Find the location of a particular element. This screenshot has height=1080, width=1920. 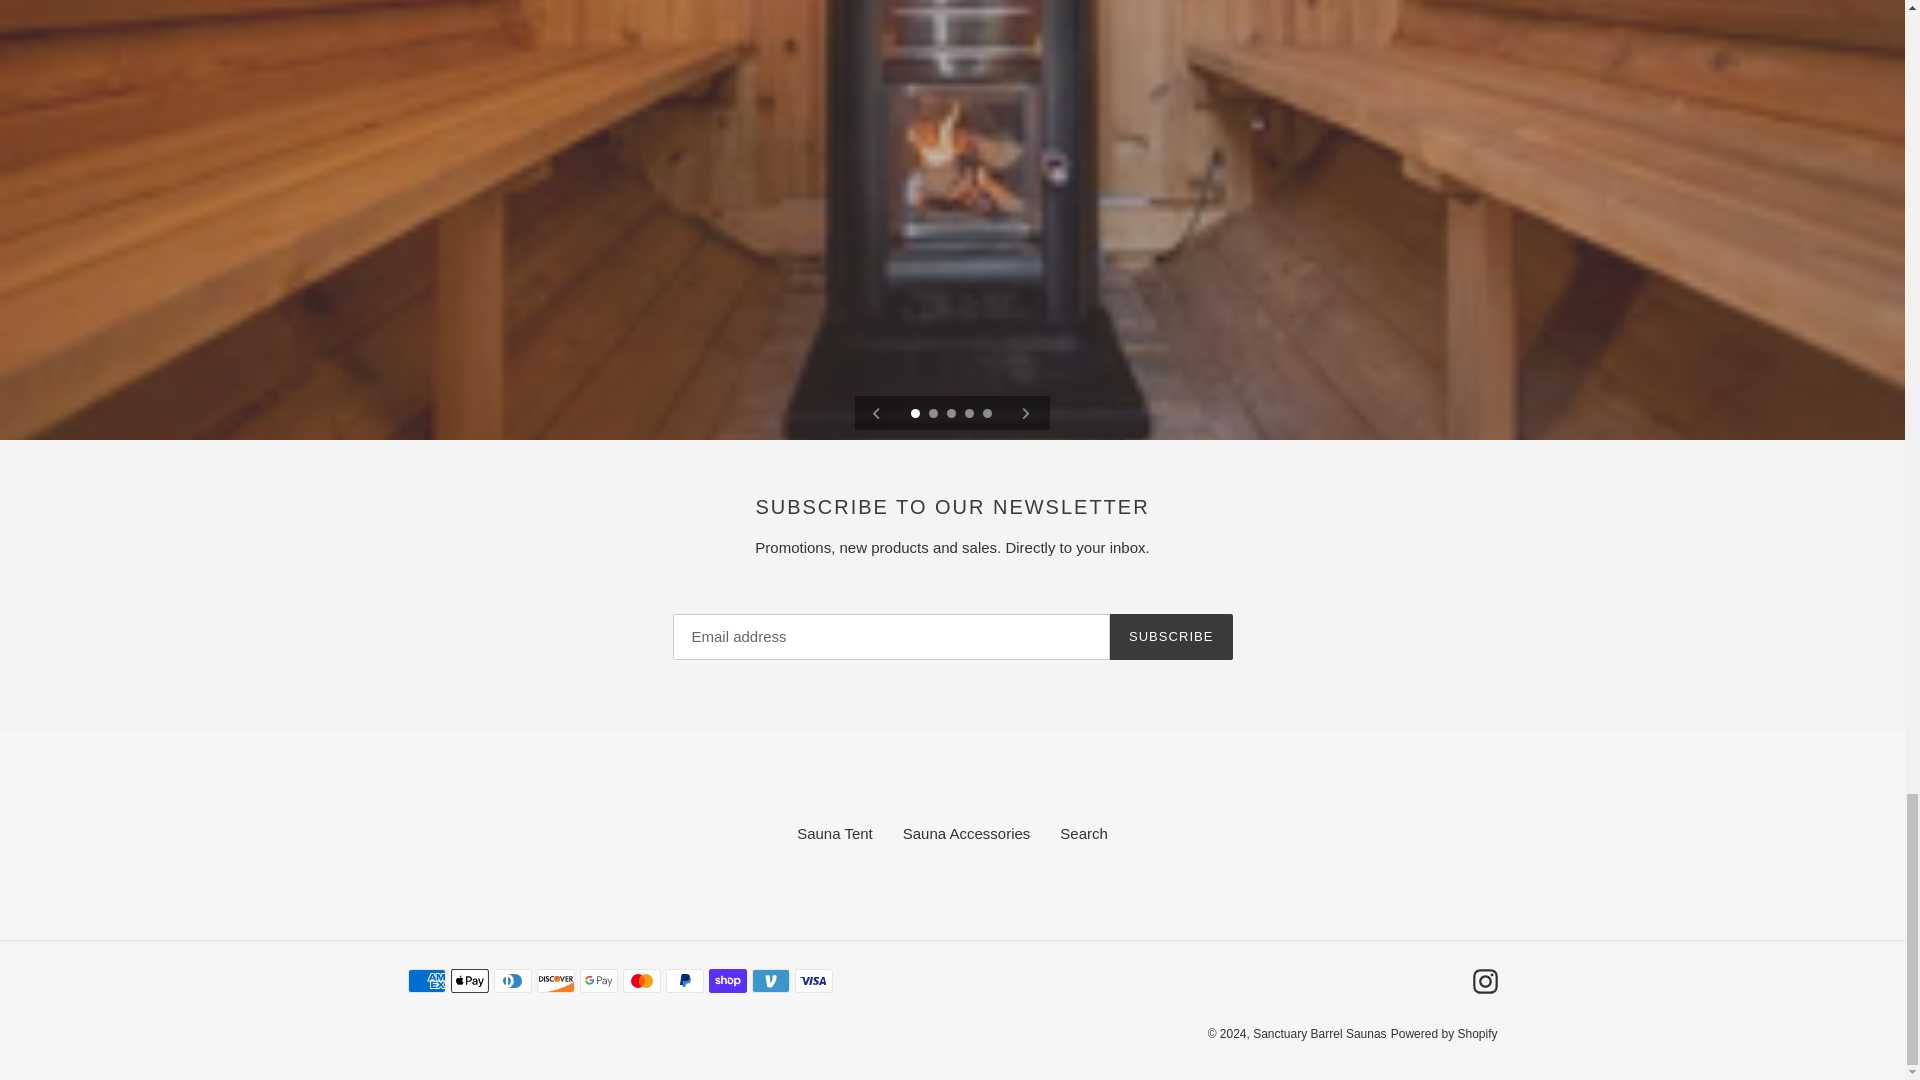

SUBSCRIBE is located at coordinates (1170, 636).